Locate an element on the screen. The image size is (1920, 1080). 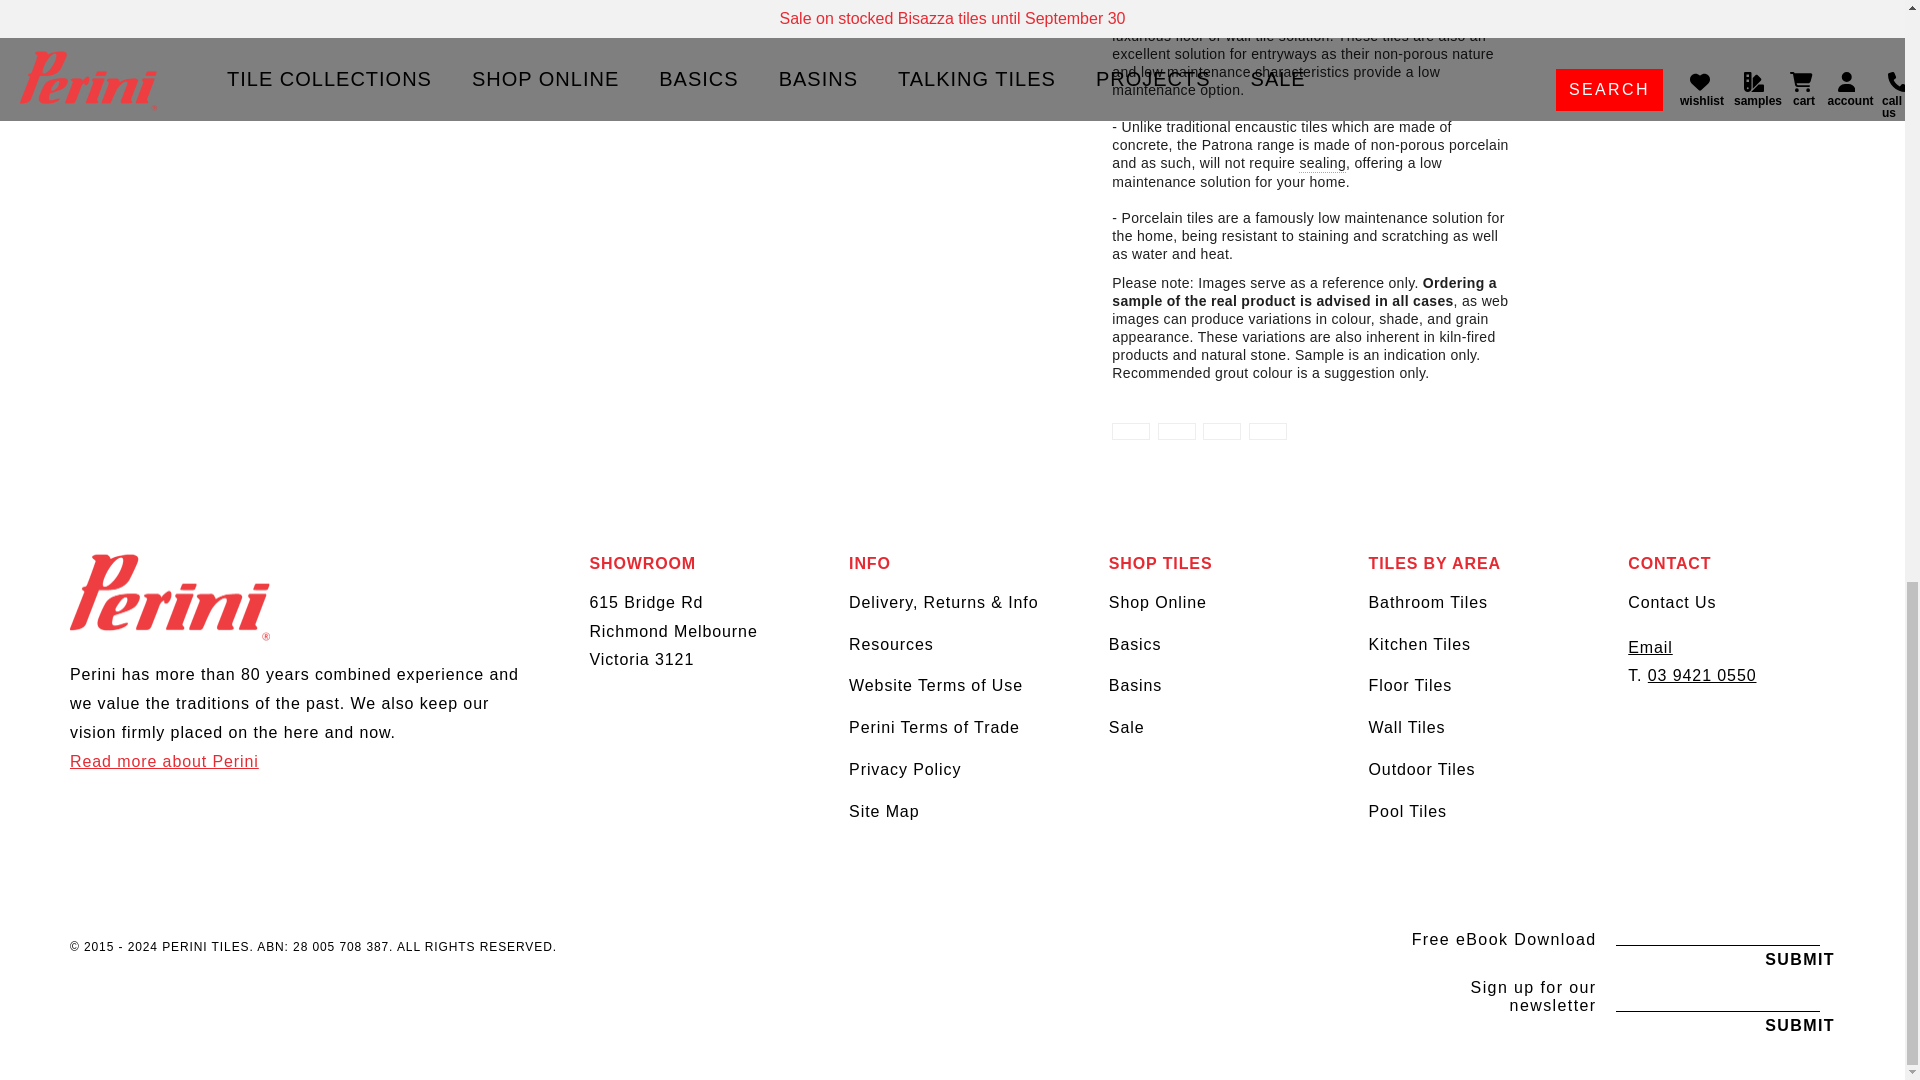
Share on Twitter is located at coordinates (1176, 431).